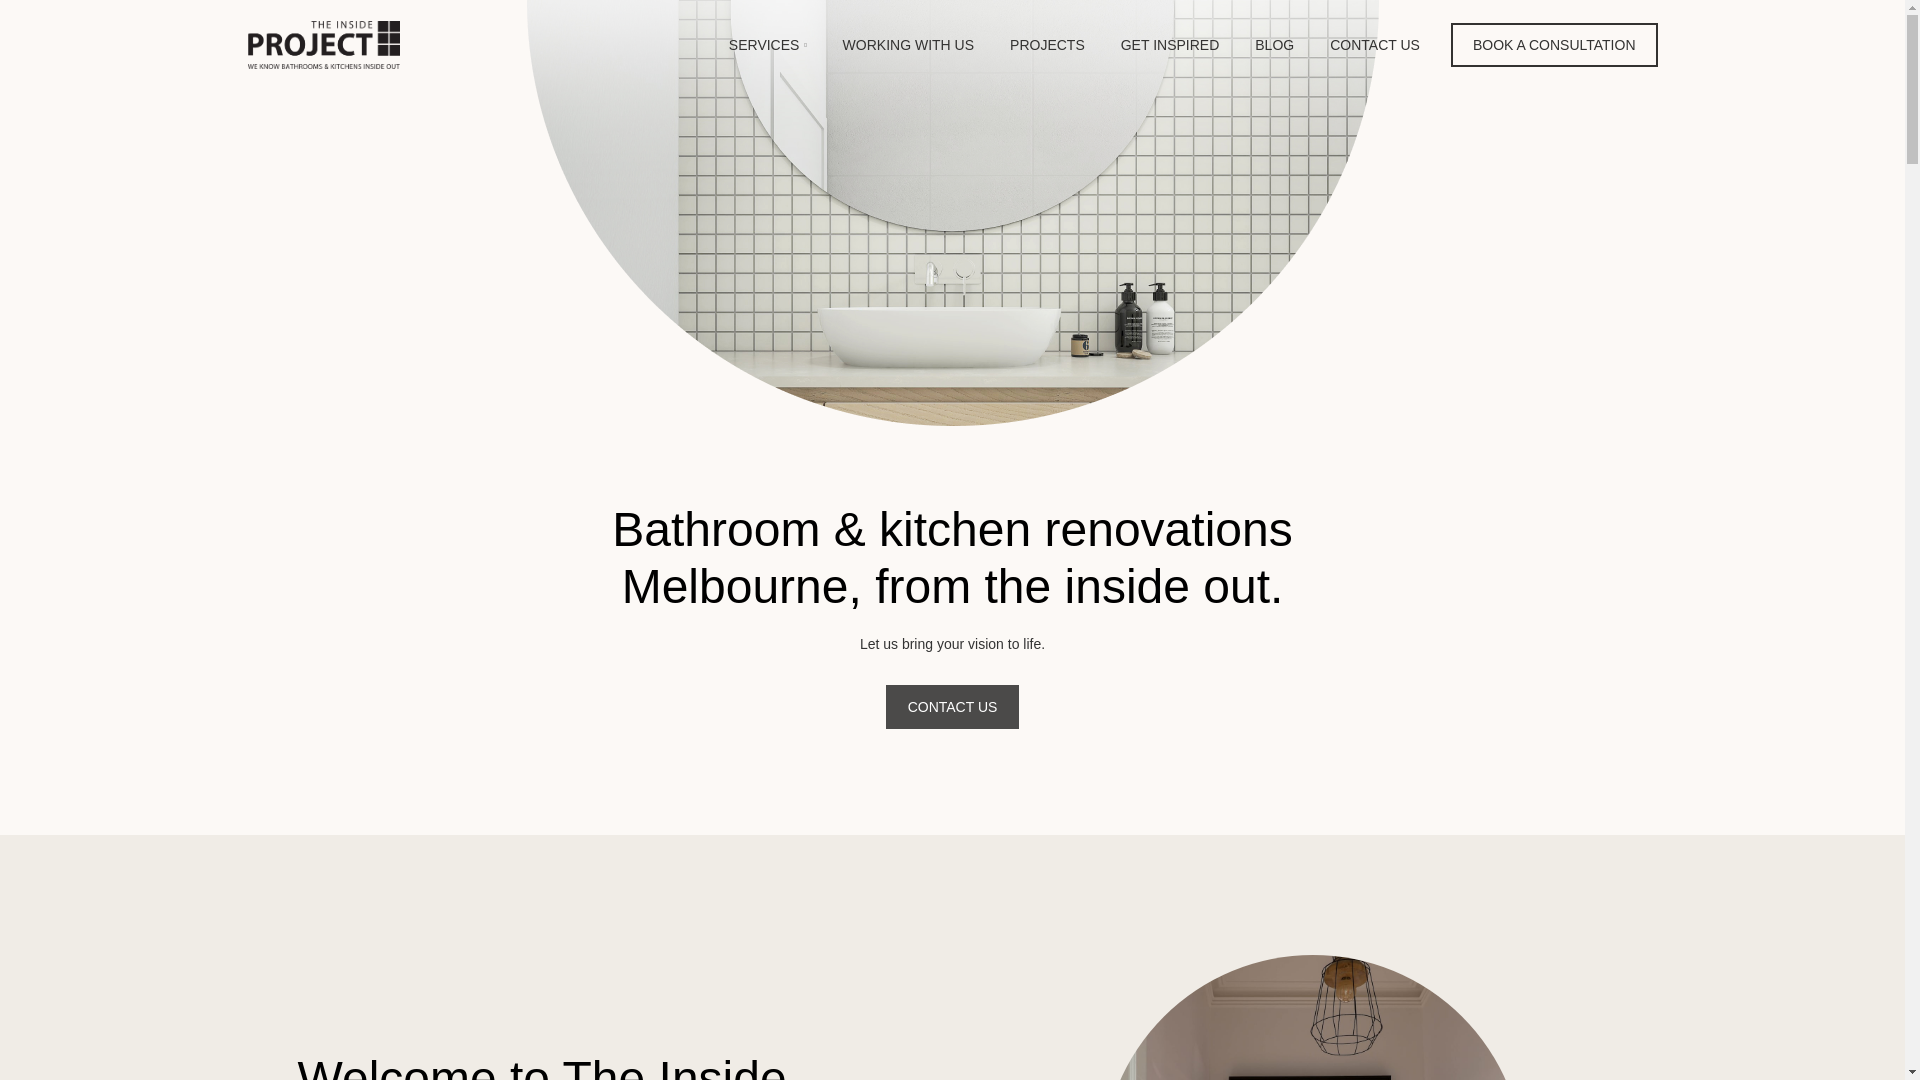 This screenshot has width=1920, height=1080. I want to click on CONTACT US, so click(952, 706).